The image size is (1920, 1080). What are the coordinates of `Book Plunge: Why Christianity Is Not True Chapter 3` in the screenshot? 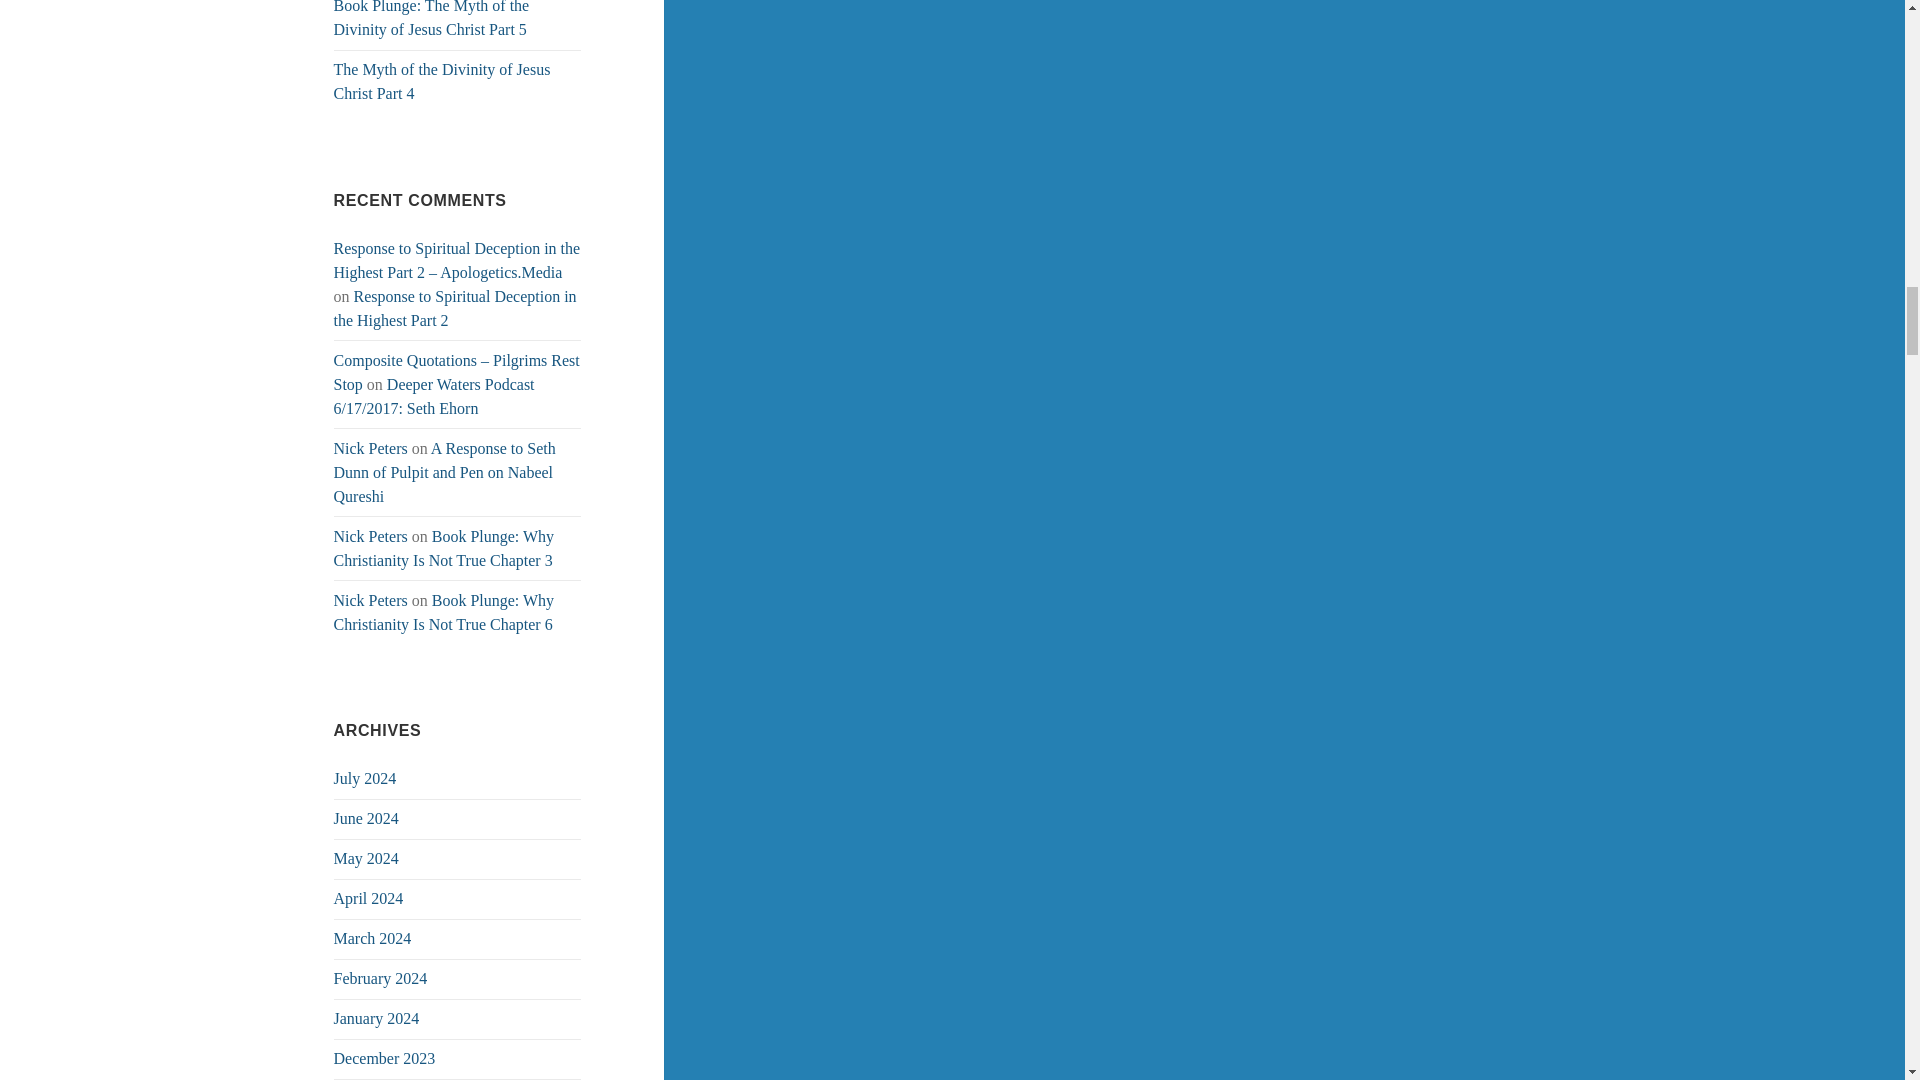 It's located at (444, 548).